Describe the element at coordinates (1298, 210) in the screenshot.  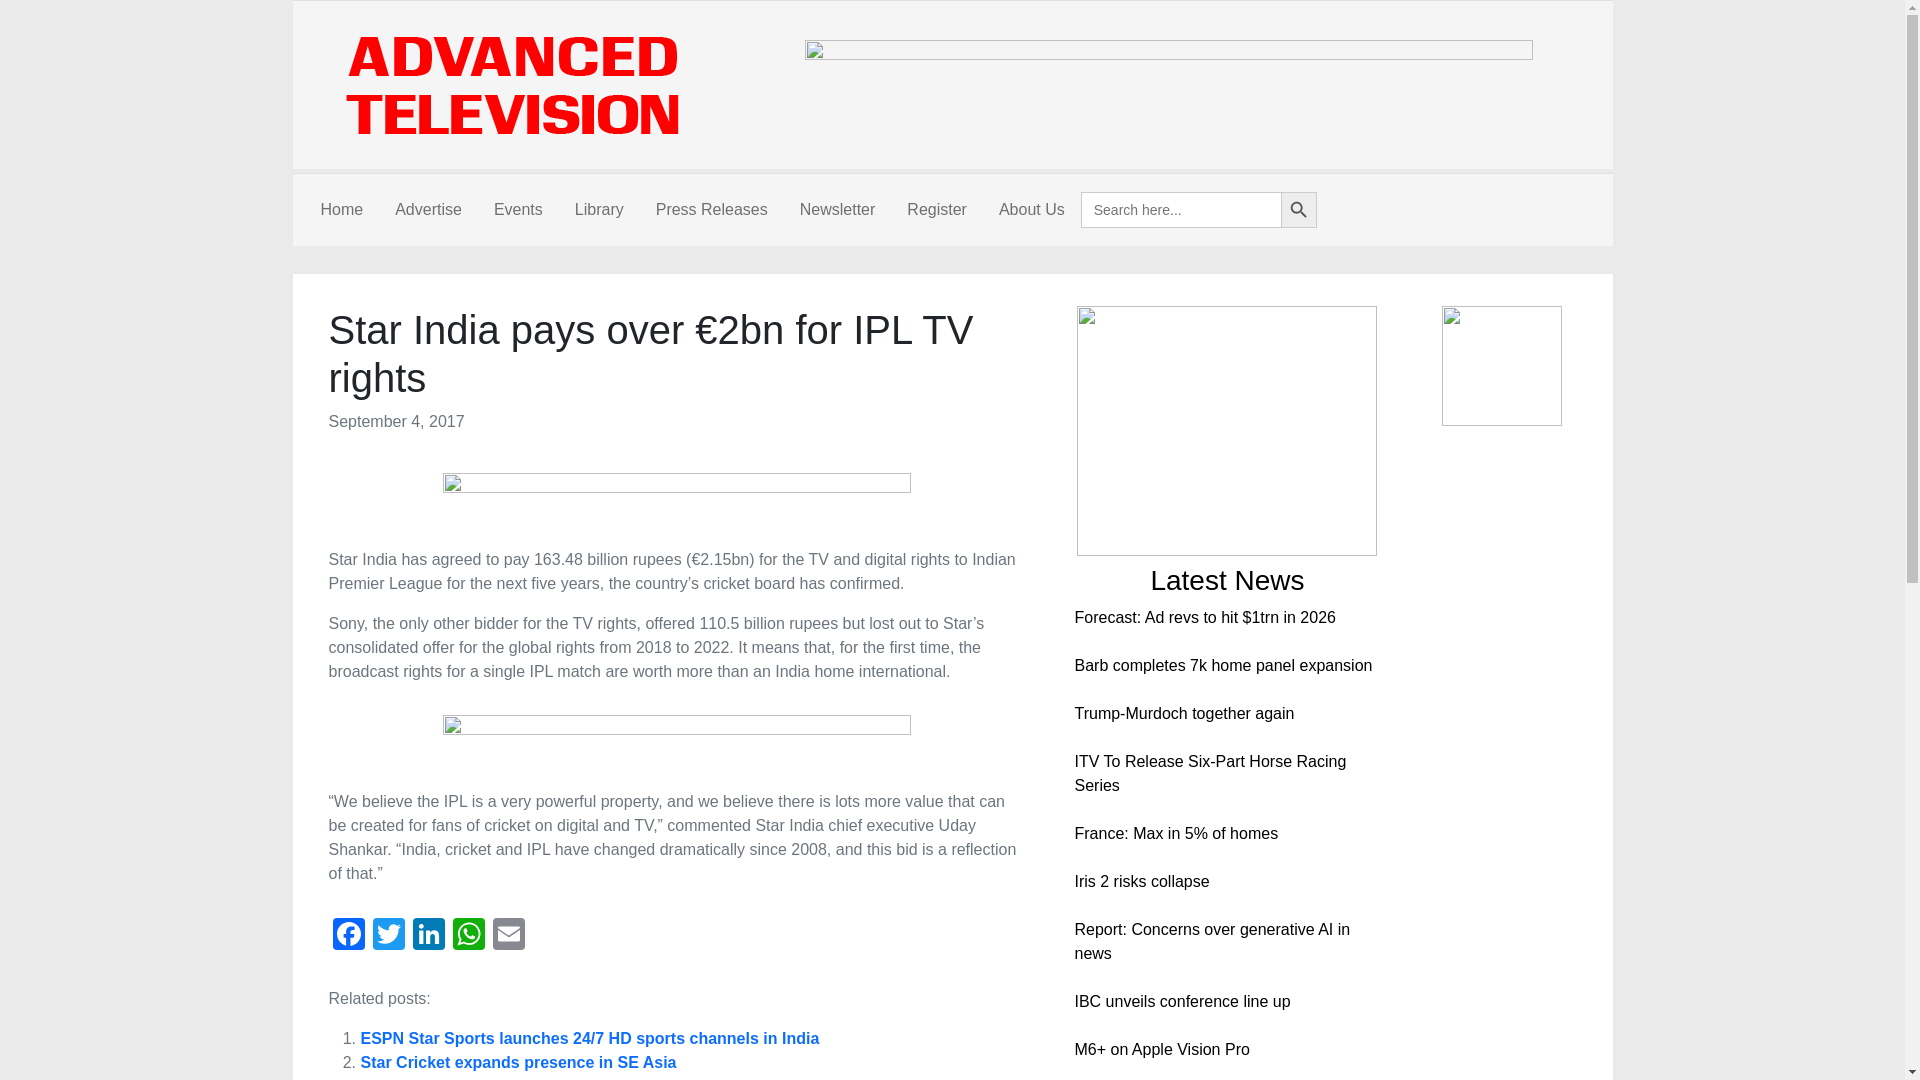
I see `Search Button` at that location.